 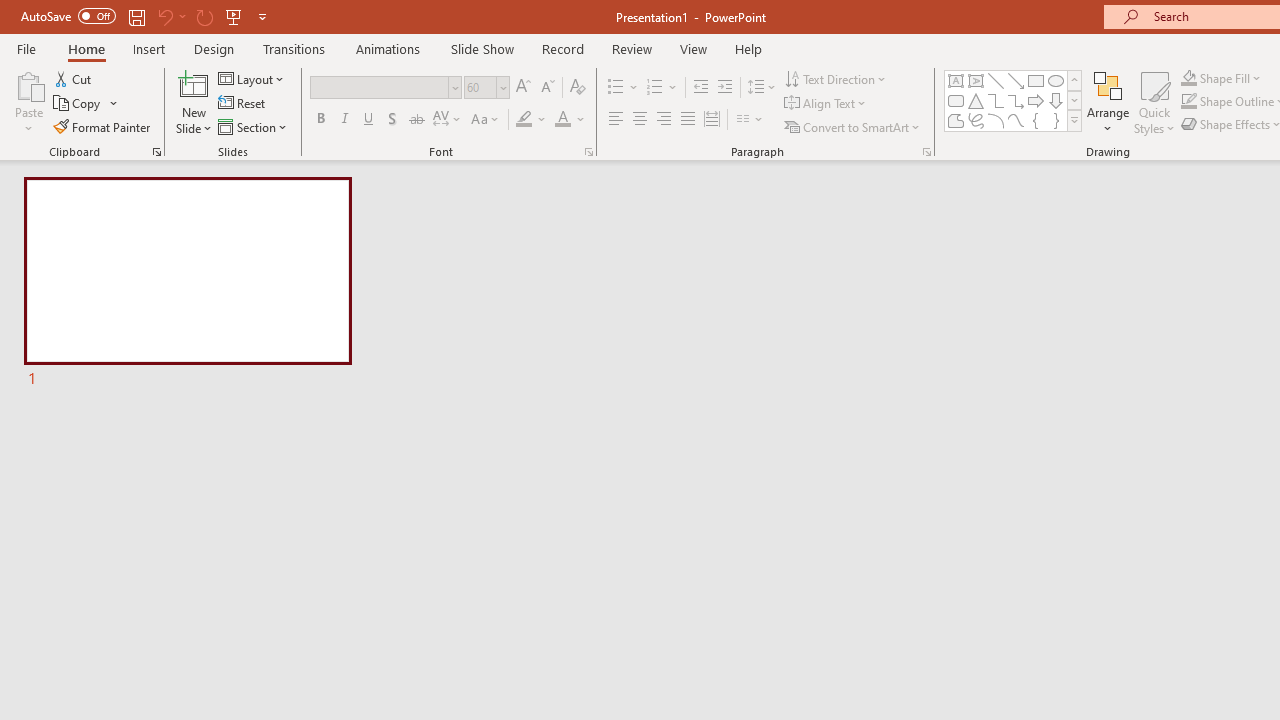 I want to click on Font Size, so click(x=486, y=88).